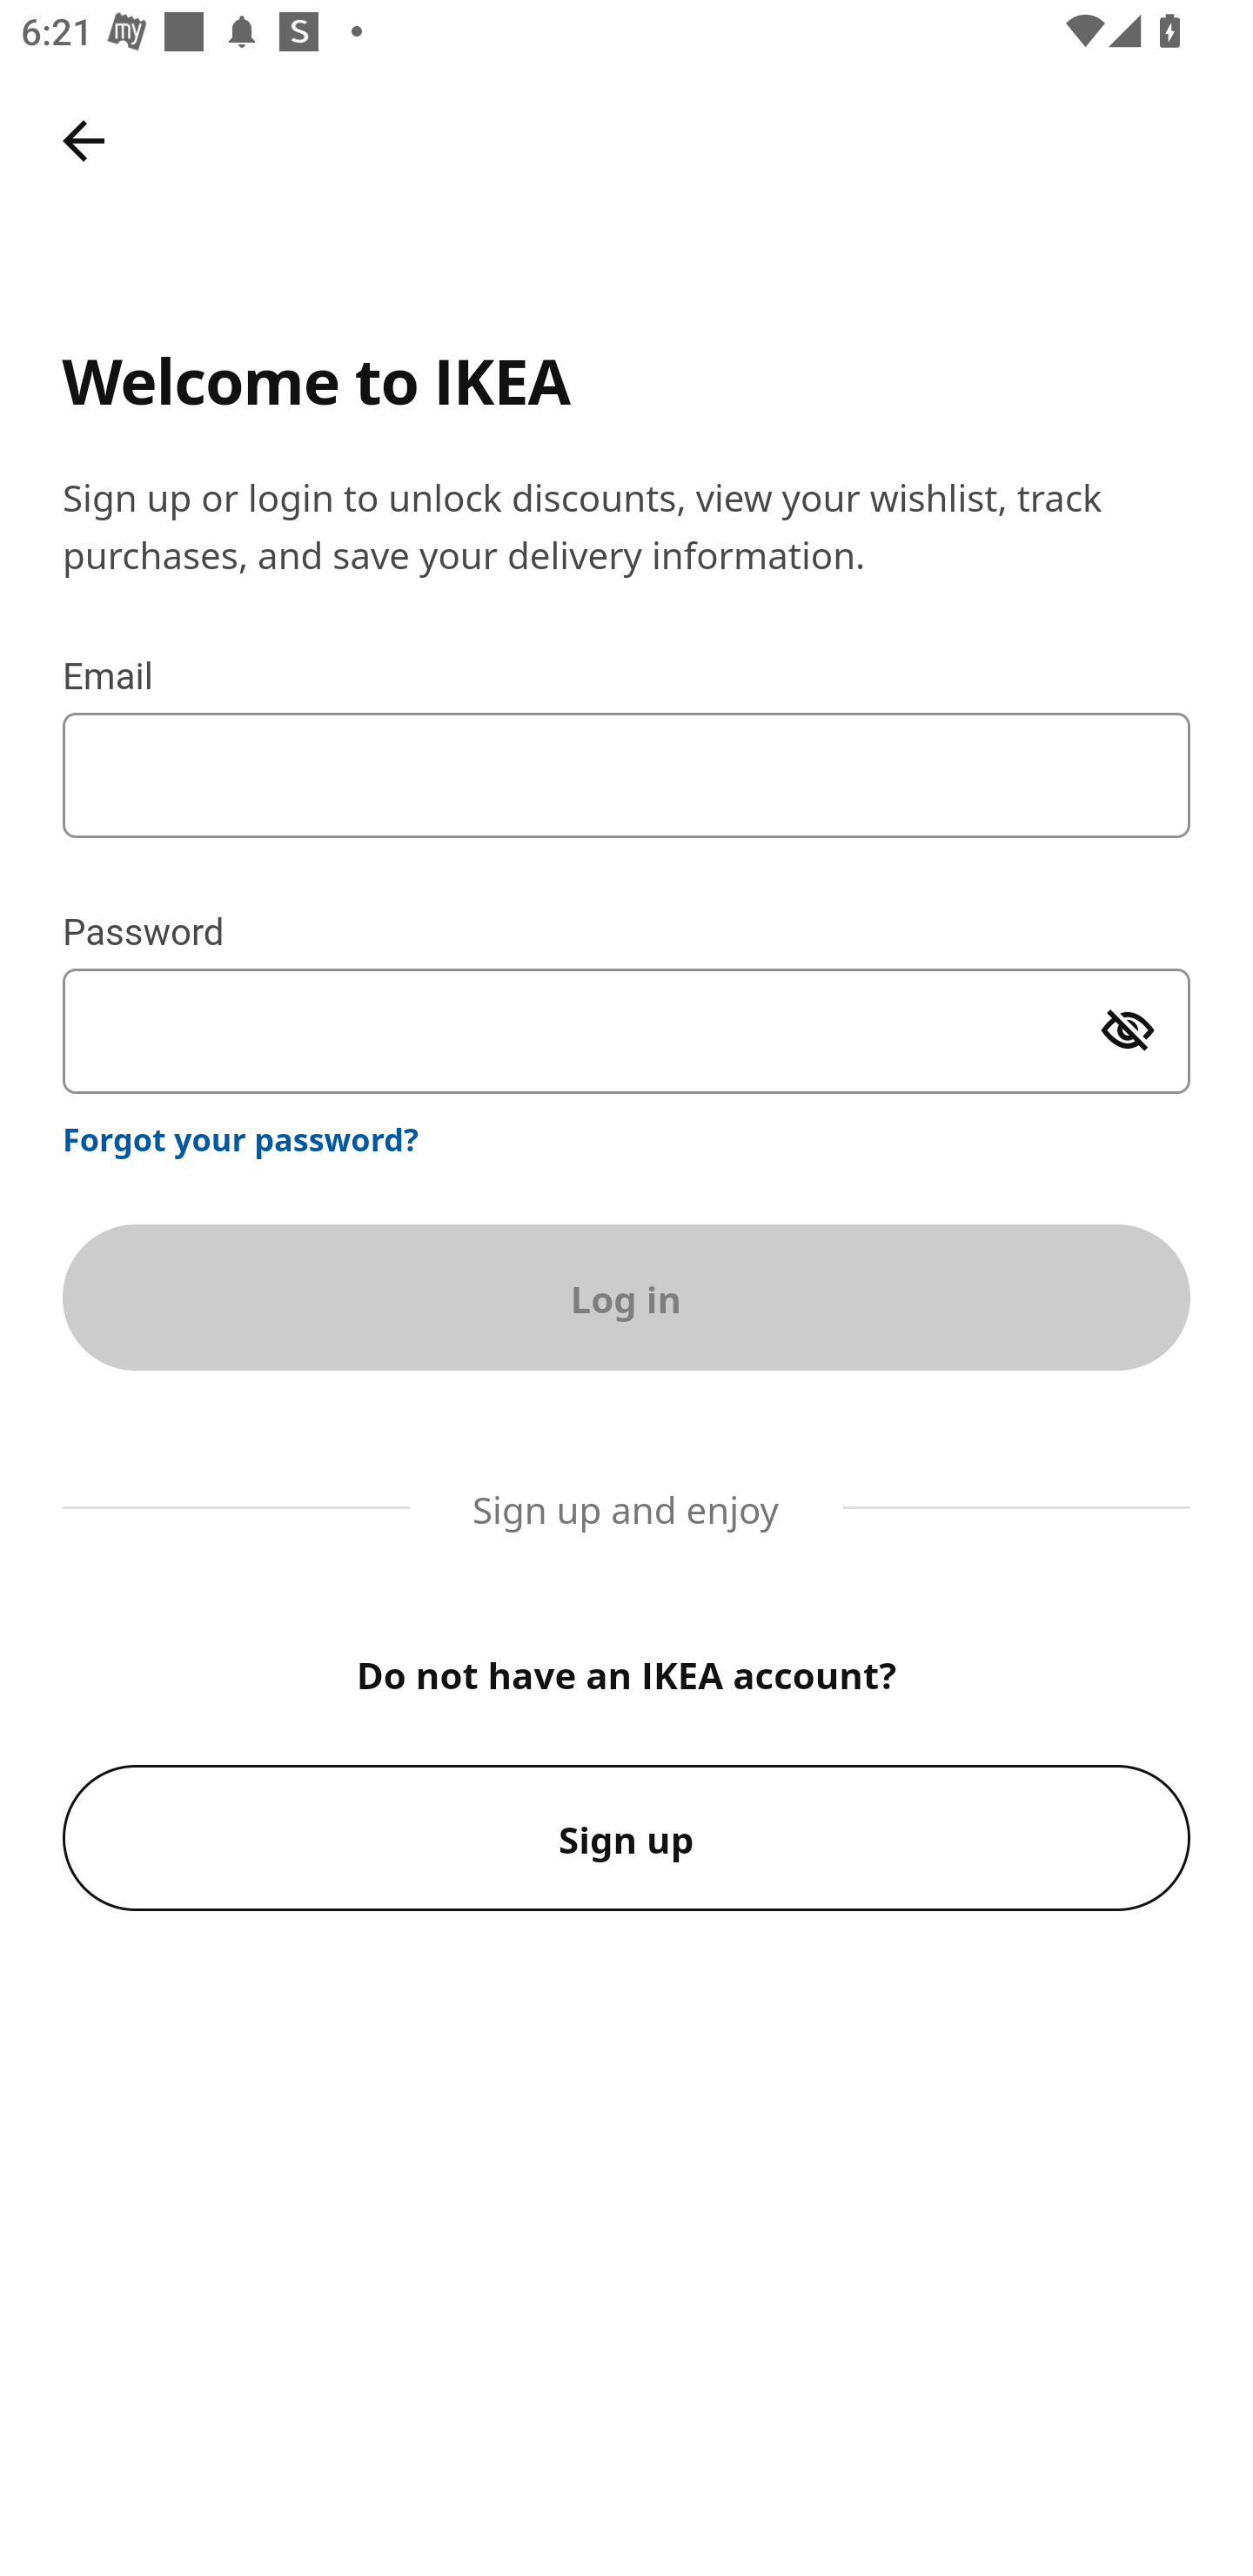 The image size is (1253, 2576). Describe the element at coordinates (241, 1138) in the screenshot. I see `Forgot your password?` at that location.